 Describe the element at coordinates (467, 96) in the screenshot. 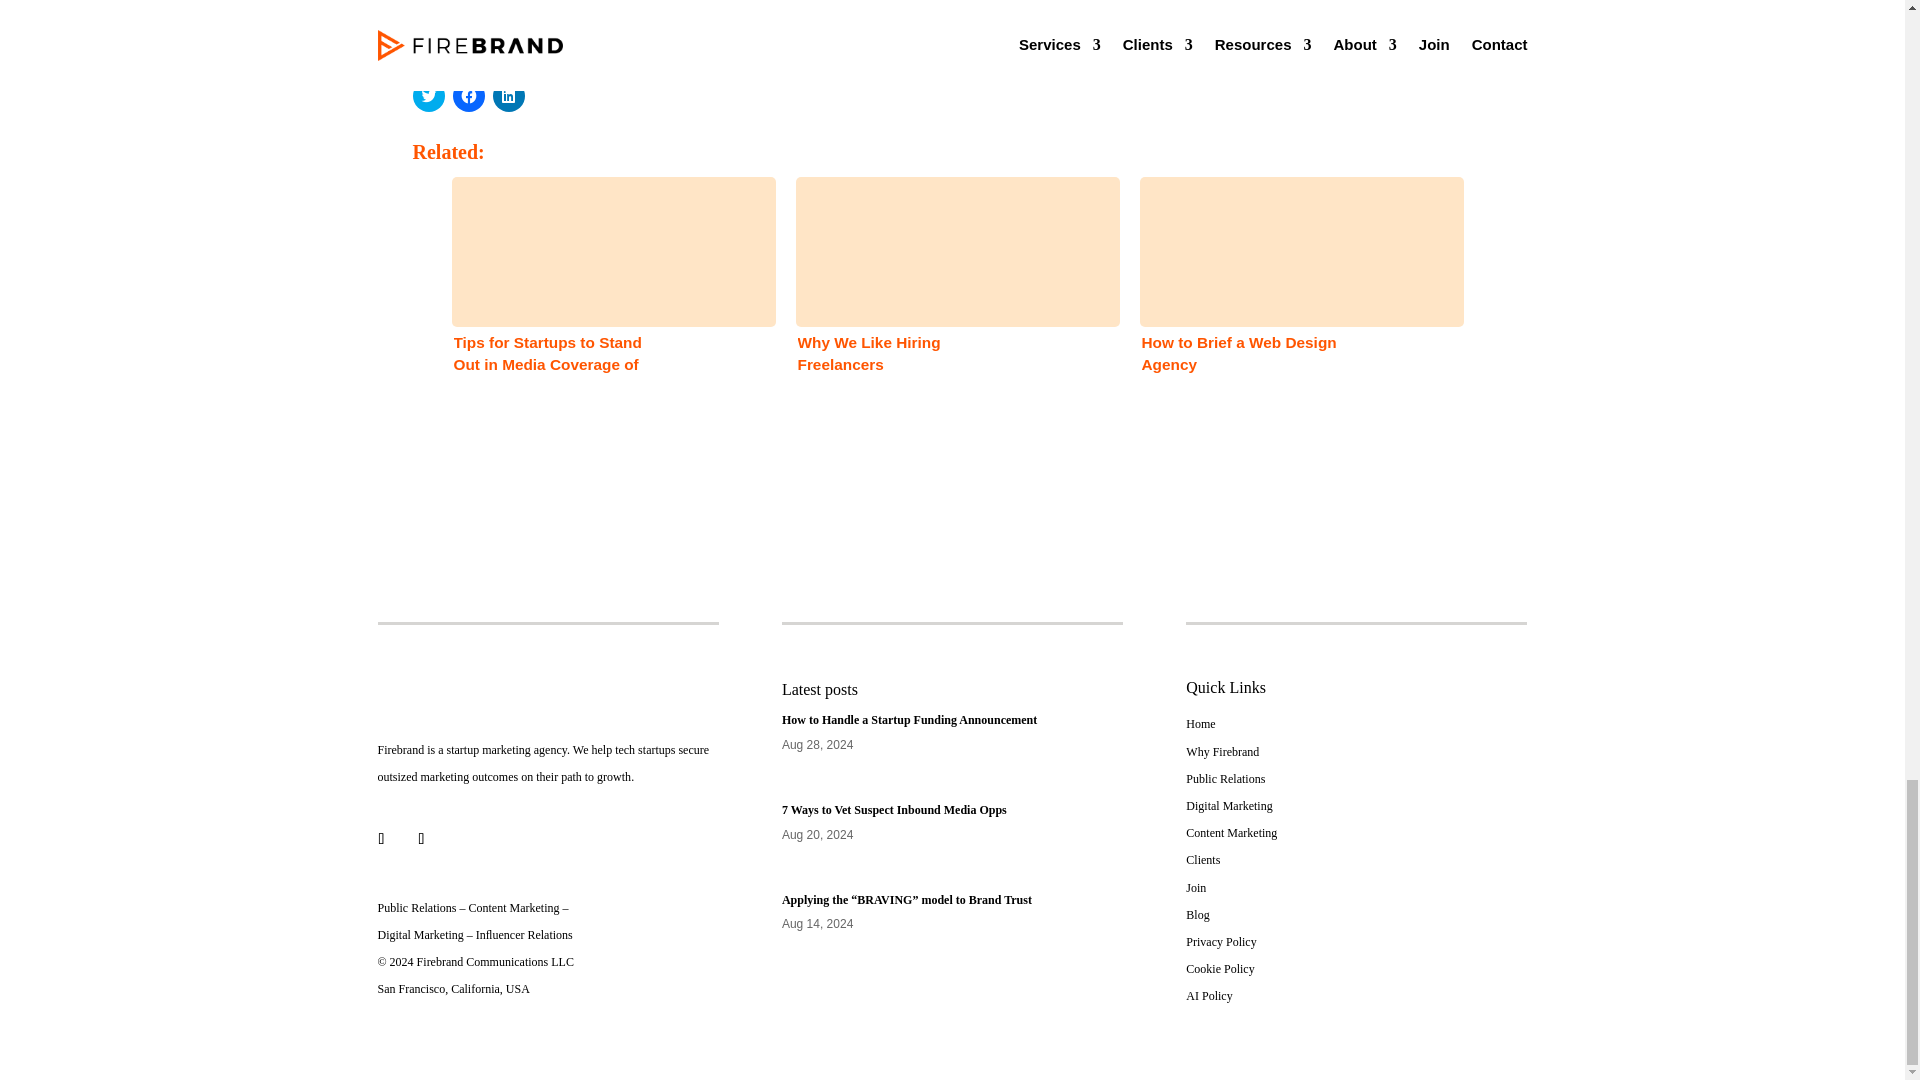

I see `Click to share on Facebook` at that location.